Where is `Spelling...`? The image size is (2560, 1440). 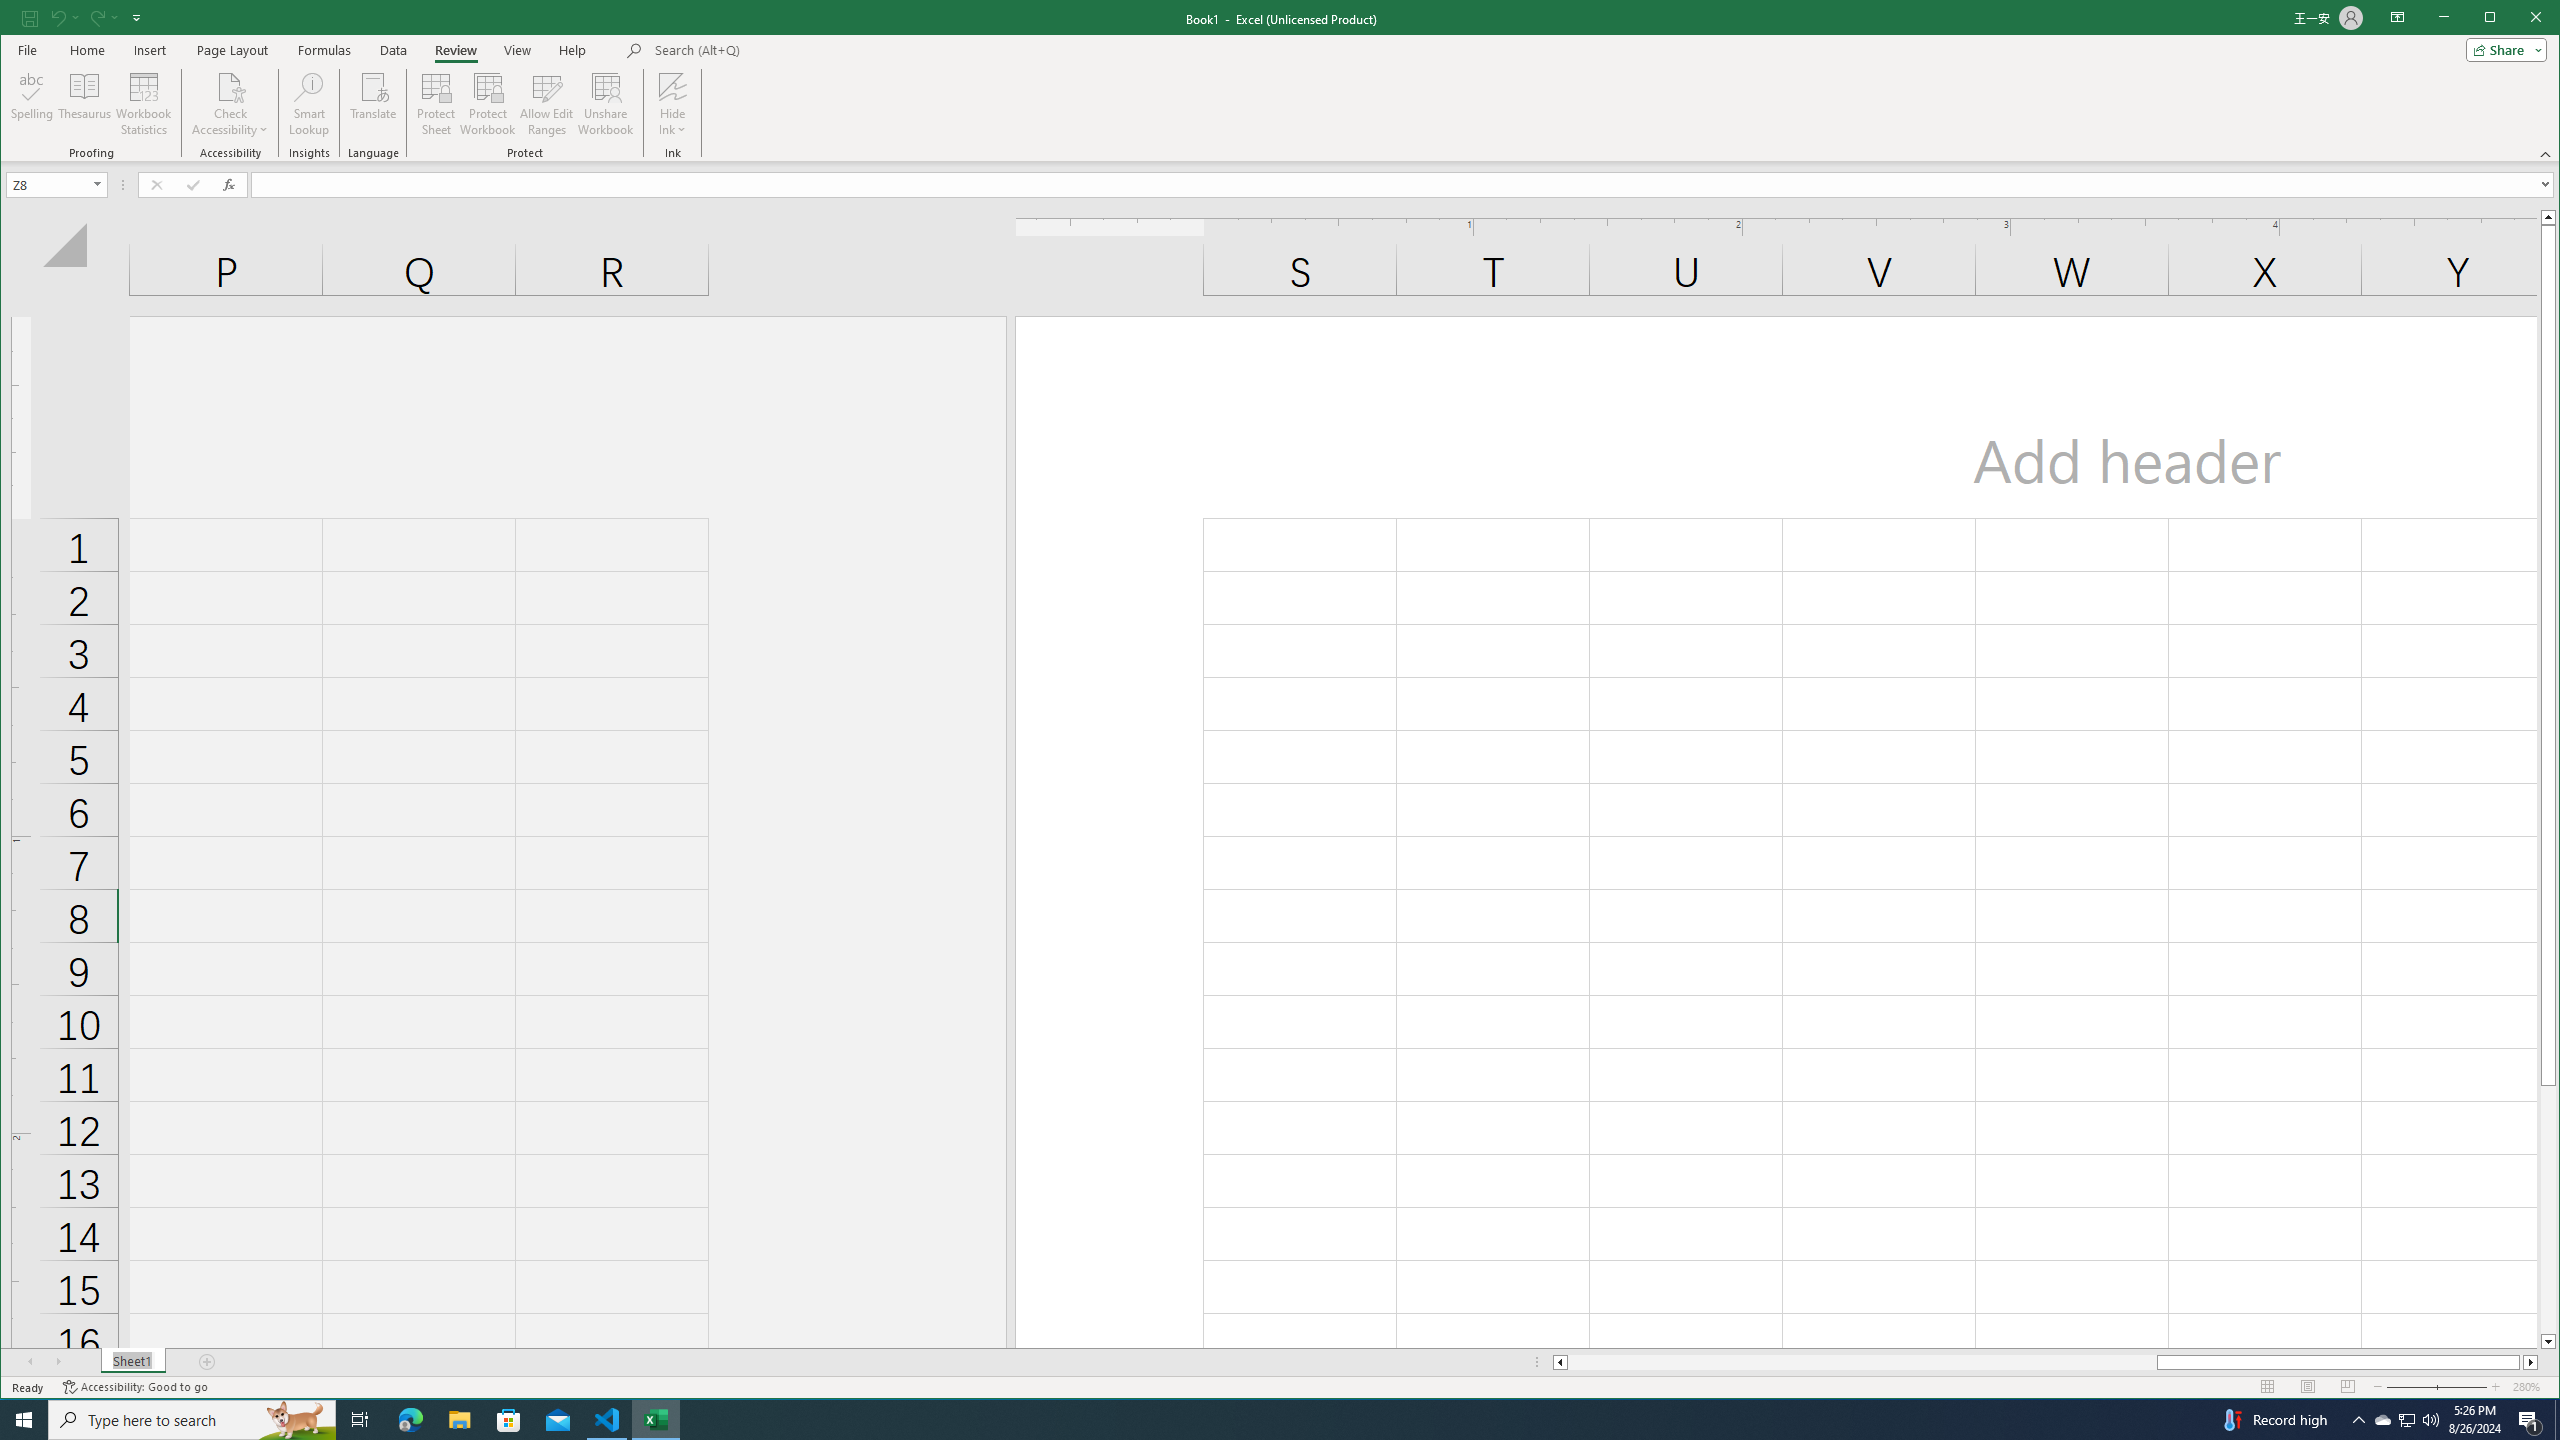 Spelling... is located at coordinates (33, 104).